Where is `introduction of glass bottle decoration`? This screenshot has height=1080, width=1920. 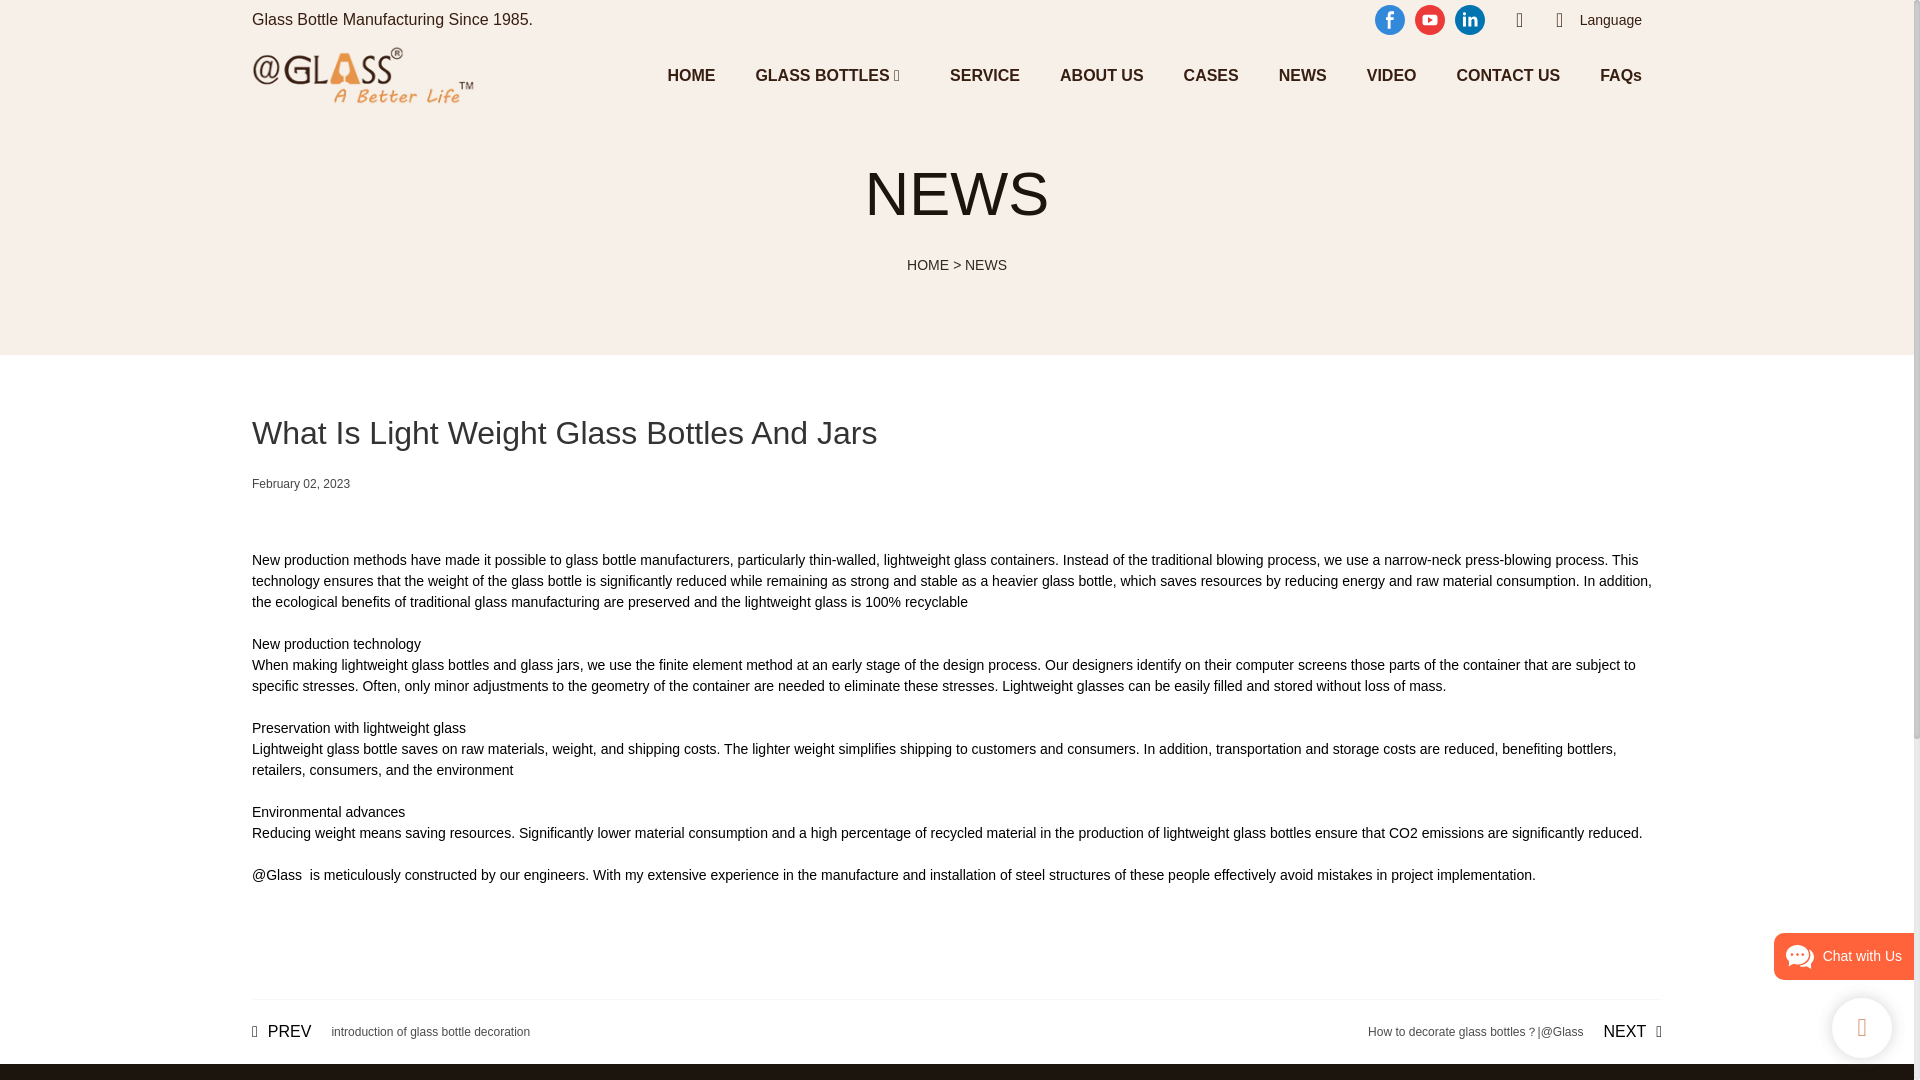 introduction of glass bottle decoration is located at coordinates (390, 1032).